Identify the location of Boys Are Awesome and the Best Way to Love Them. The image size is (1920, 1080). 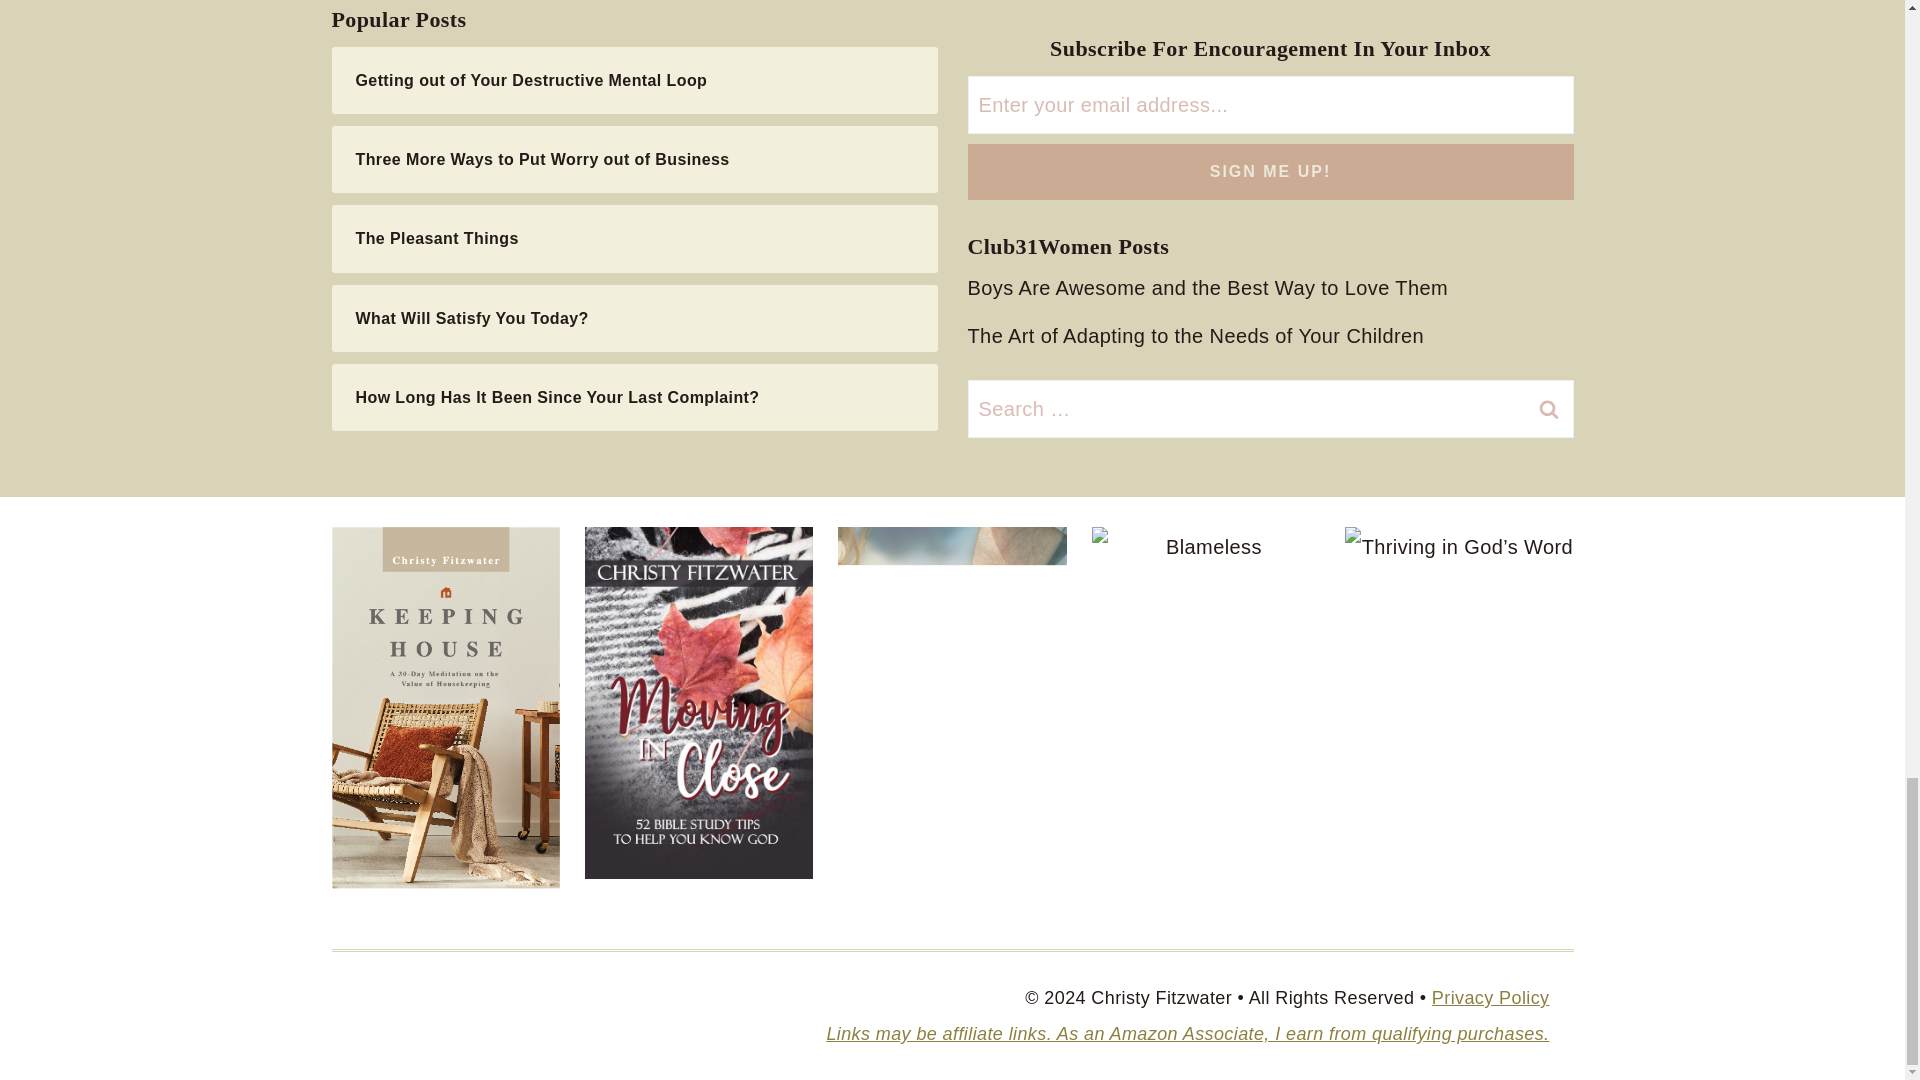
(1213, 288).